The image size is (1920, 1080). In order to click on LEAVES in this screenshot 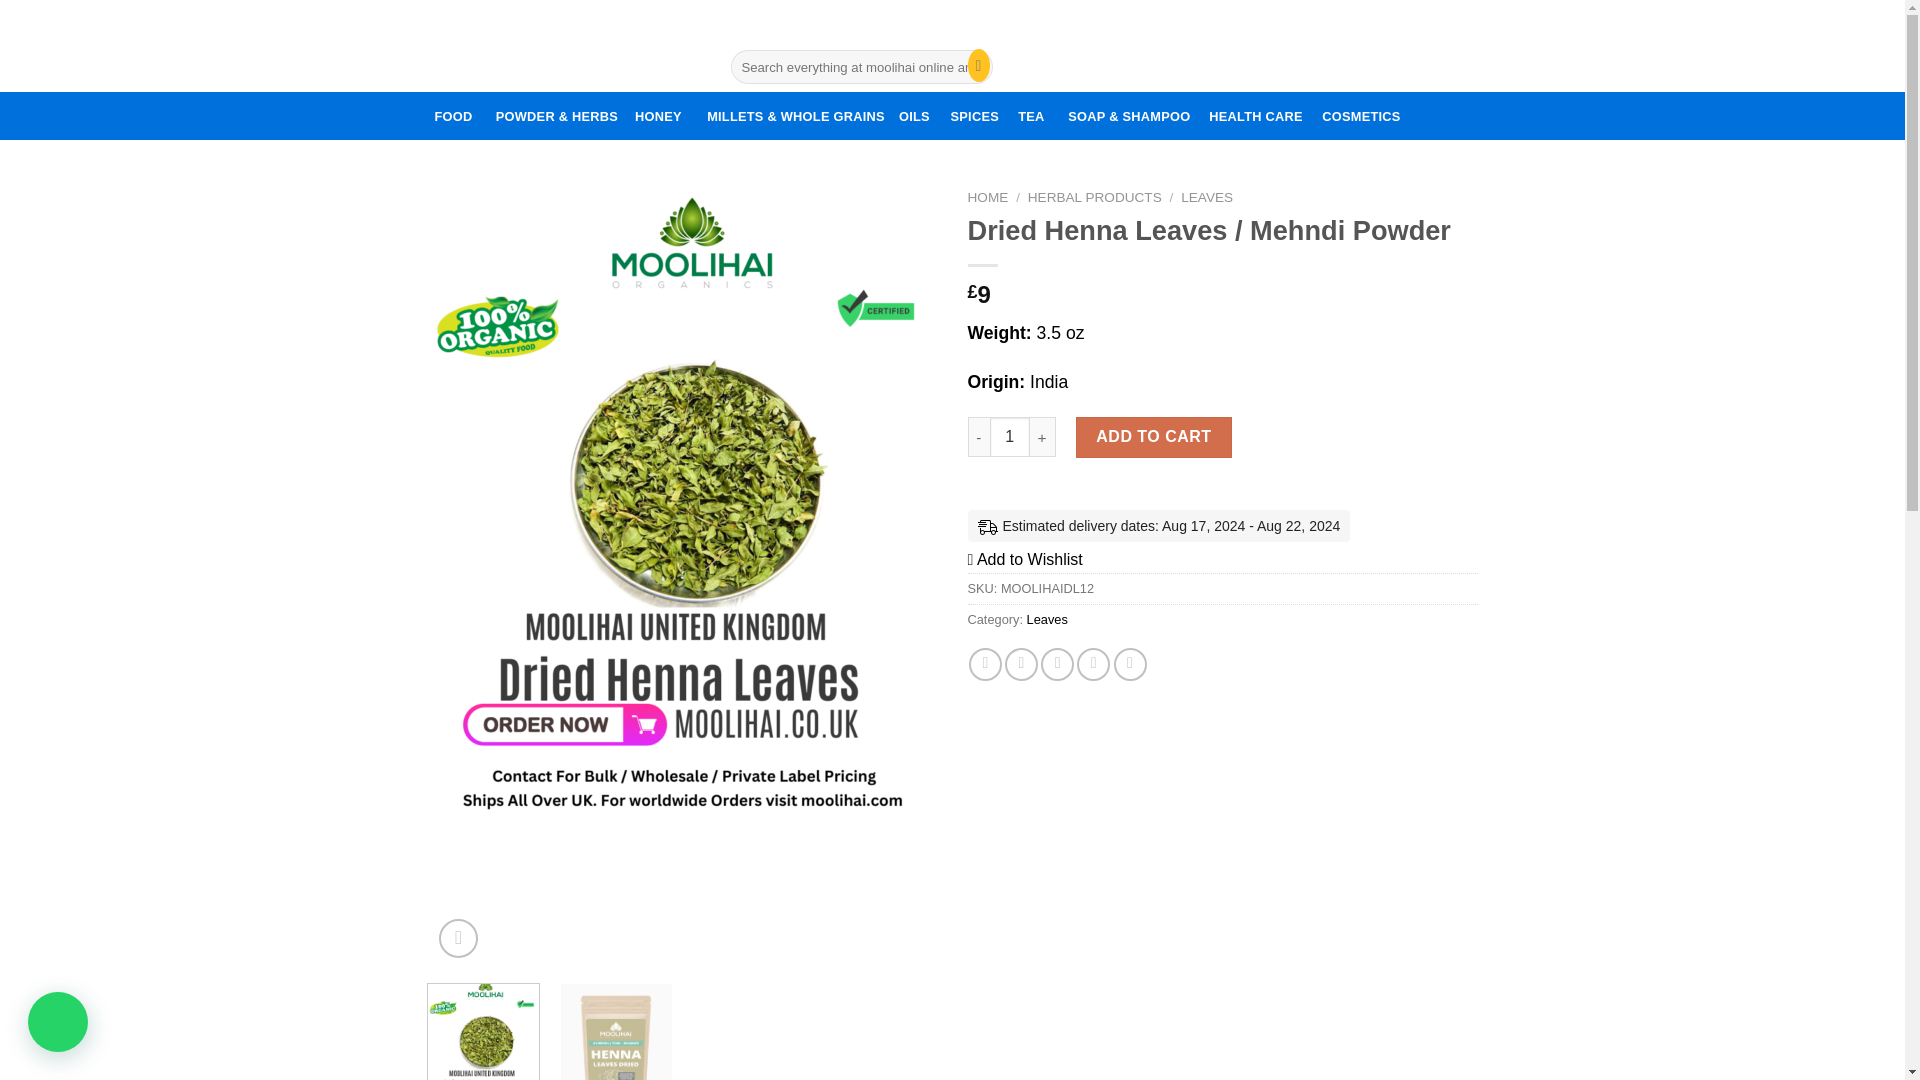, I will do `click(1206, 198)`.